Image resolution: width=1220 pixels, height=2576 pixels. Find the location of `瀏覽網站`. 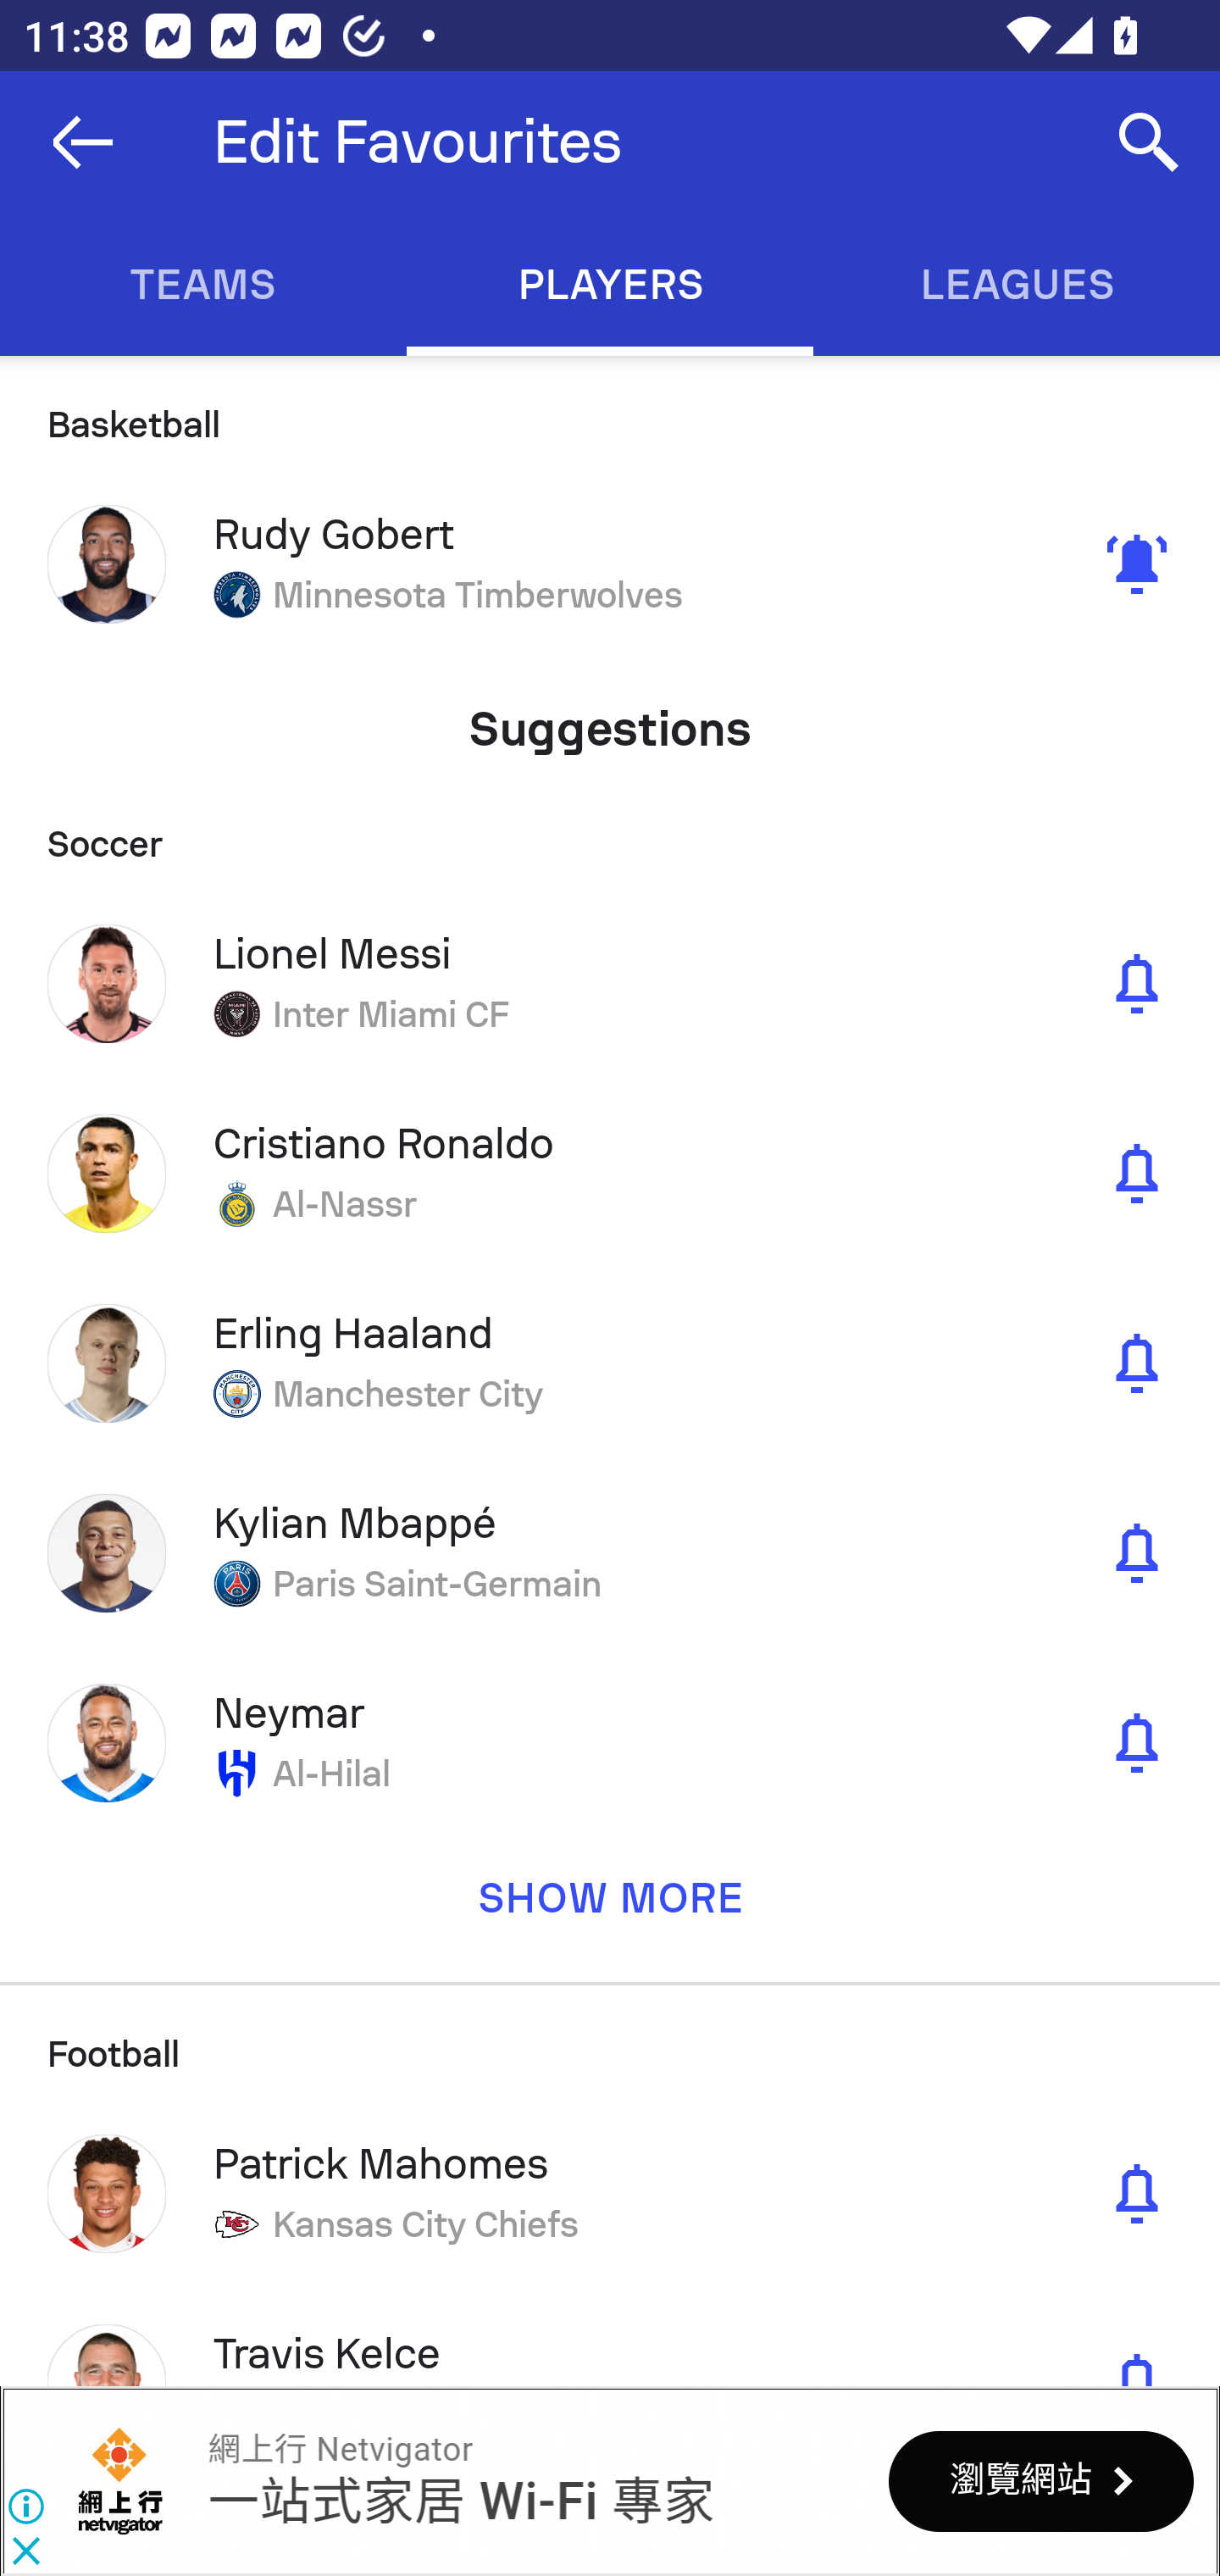

瀏覽網站 is located at coordinates (1040, 2480).